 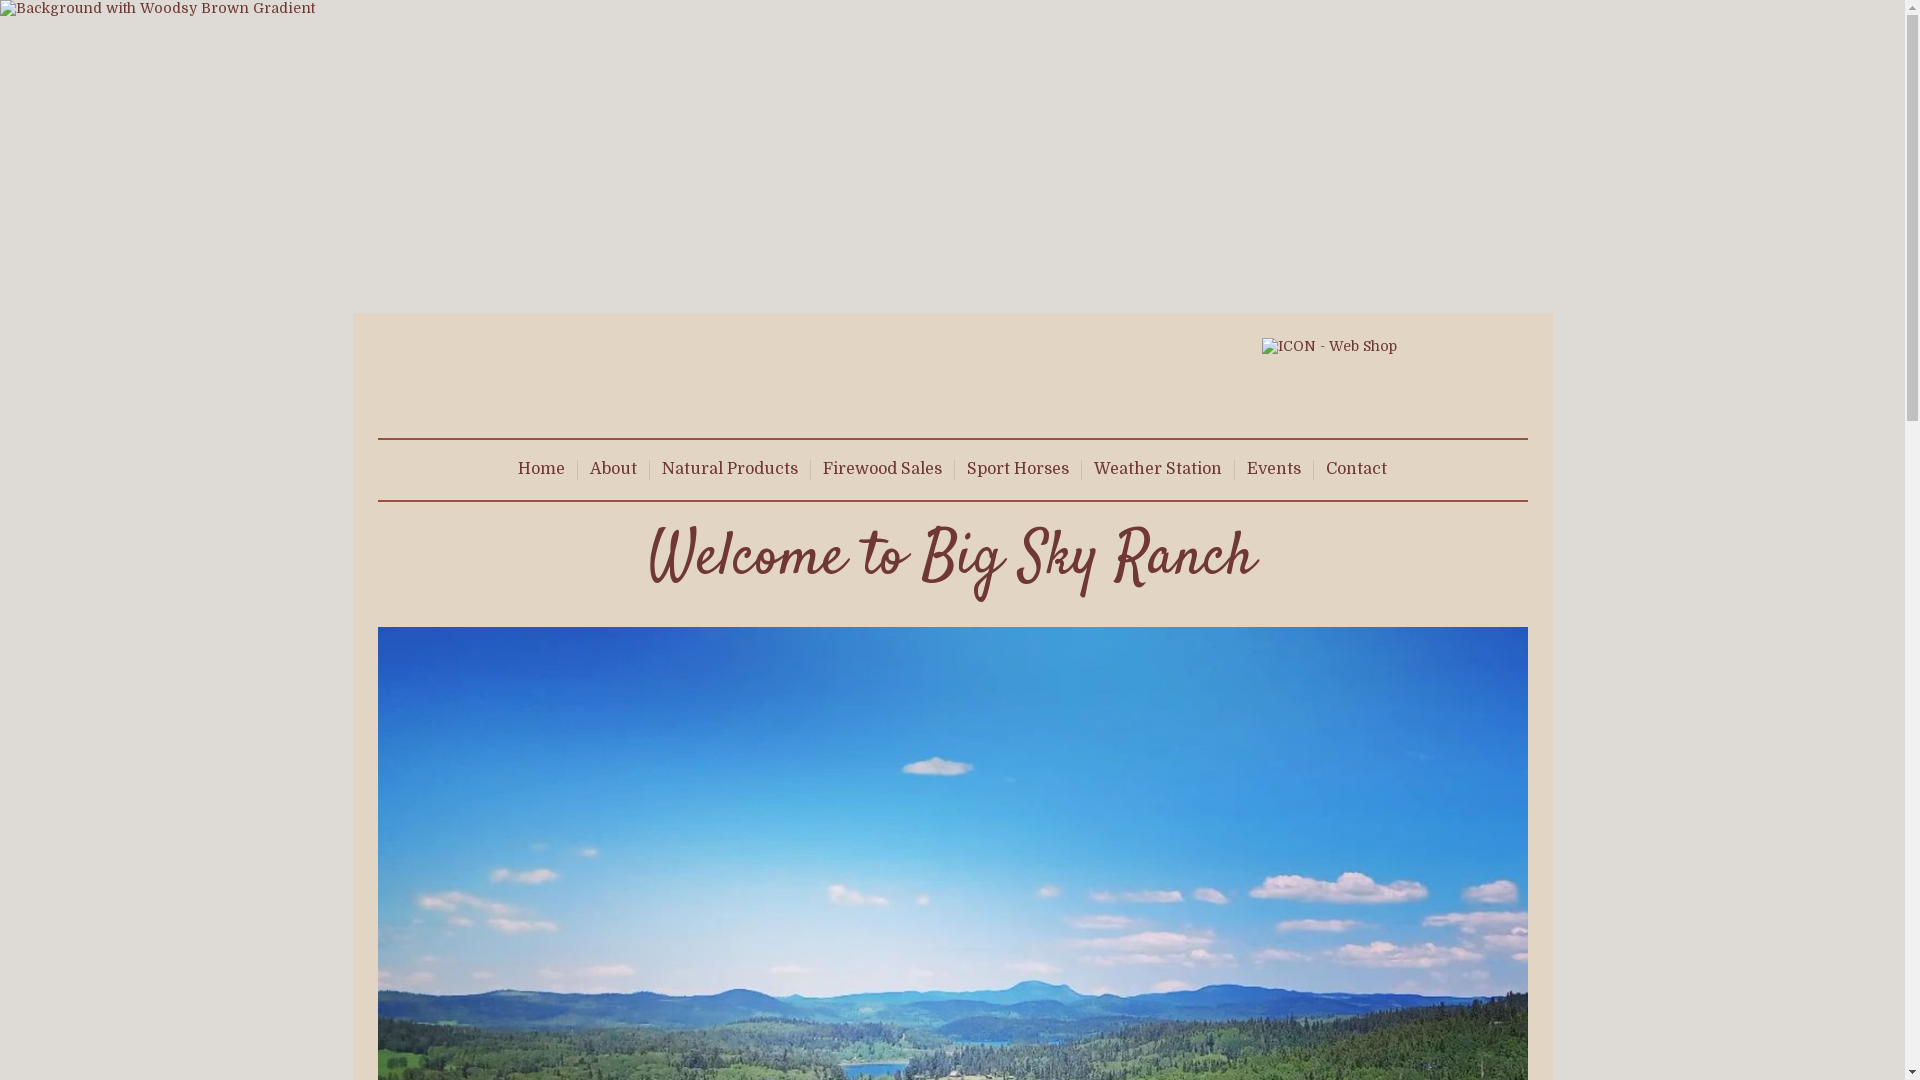 I want to click on About, so click(x=614, y=469).